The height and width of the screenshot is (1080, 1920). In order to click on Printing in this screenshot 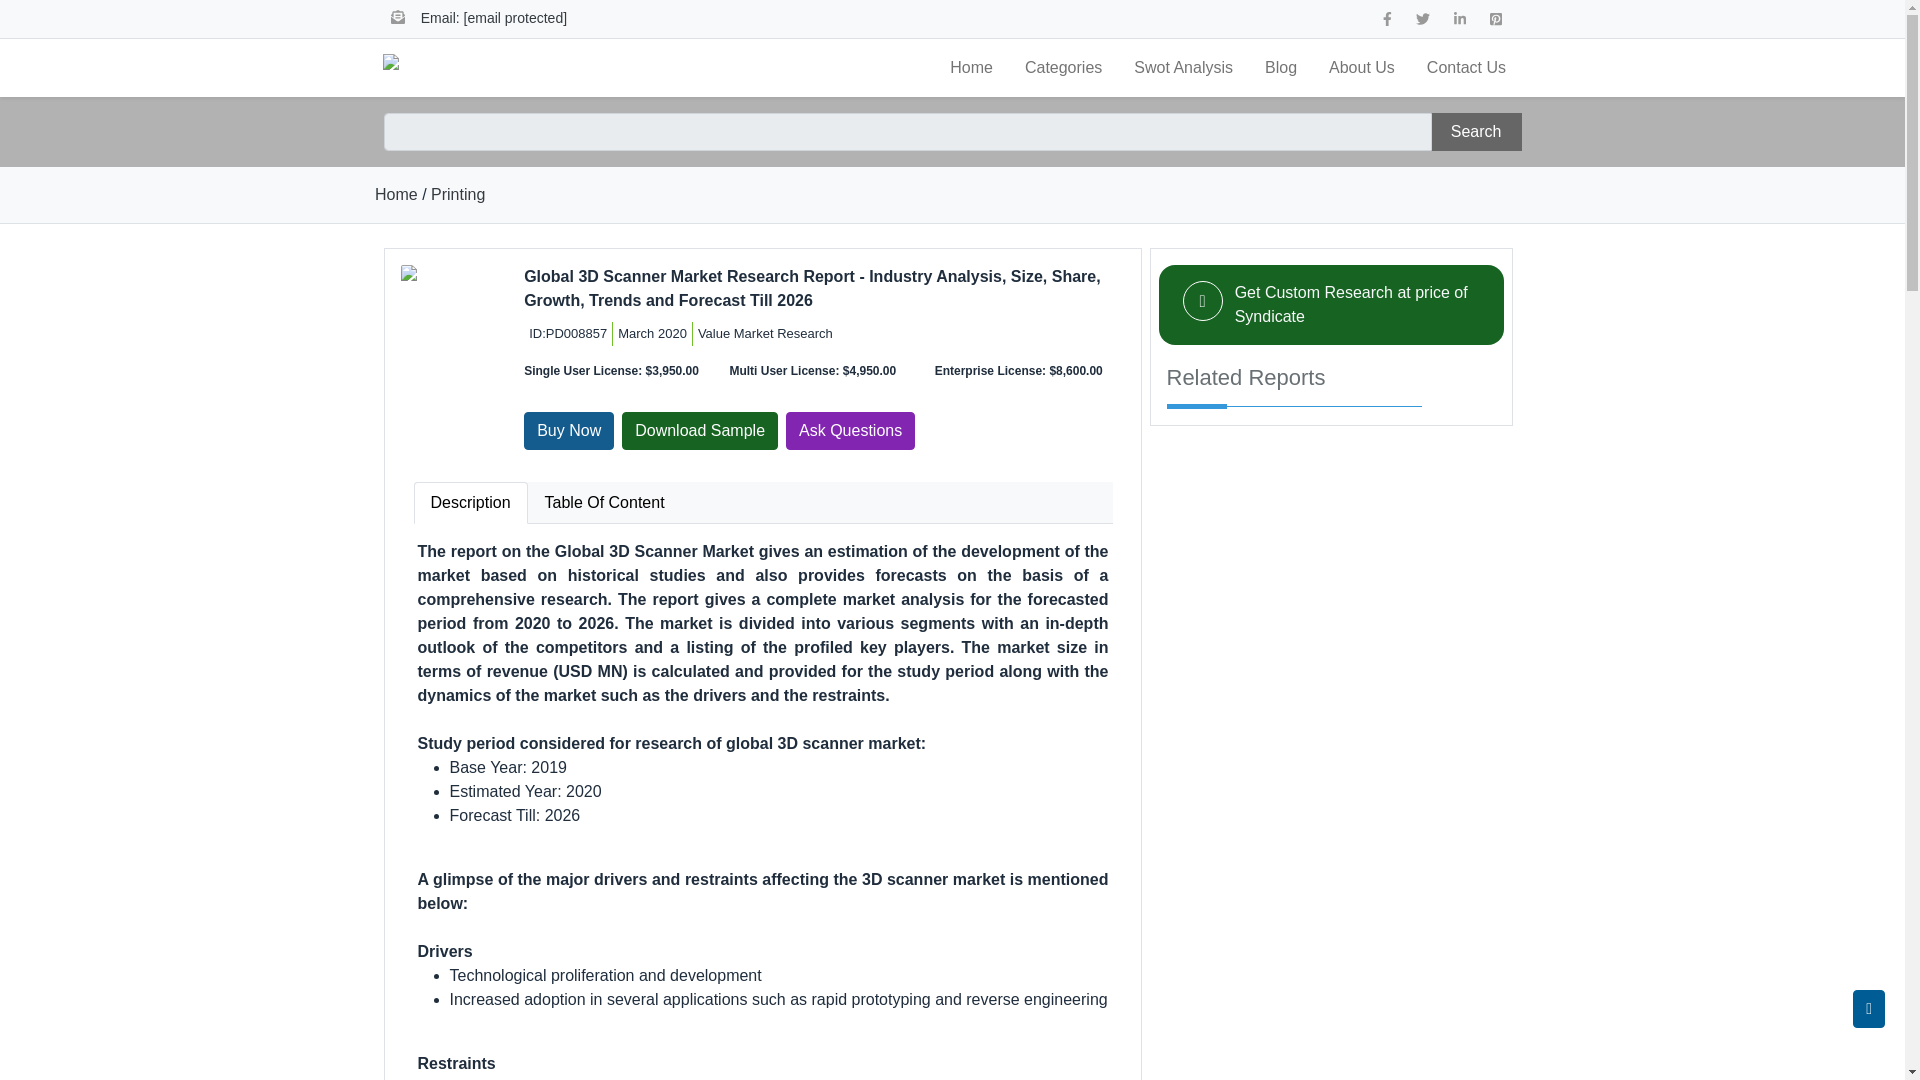, I will do `click(458, 194)`.